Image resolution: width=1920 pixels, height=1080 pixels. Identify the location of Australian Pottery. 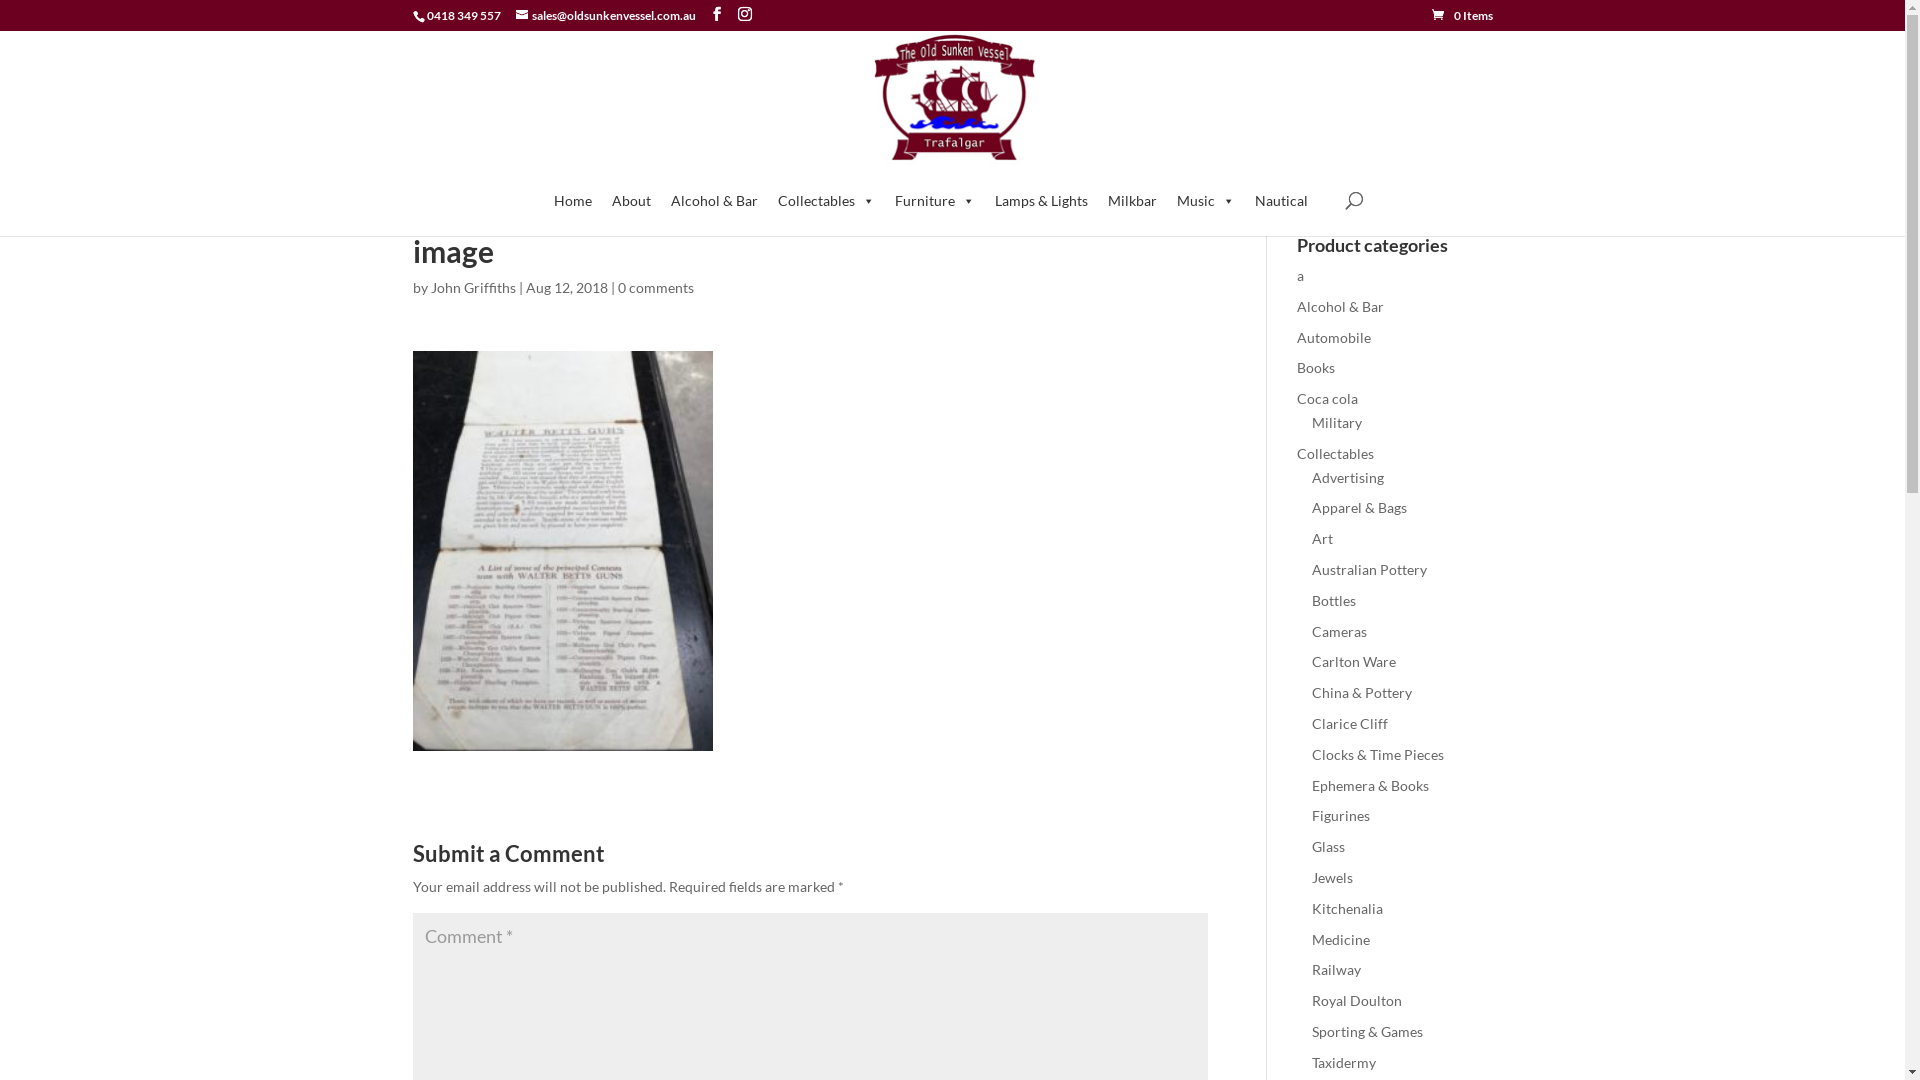
(1370, 570).